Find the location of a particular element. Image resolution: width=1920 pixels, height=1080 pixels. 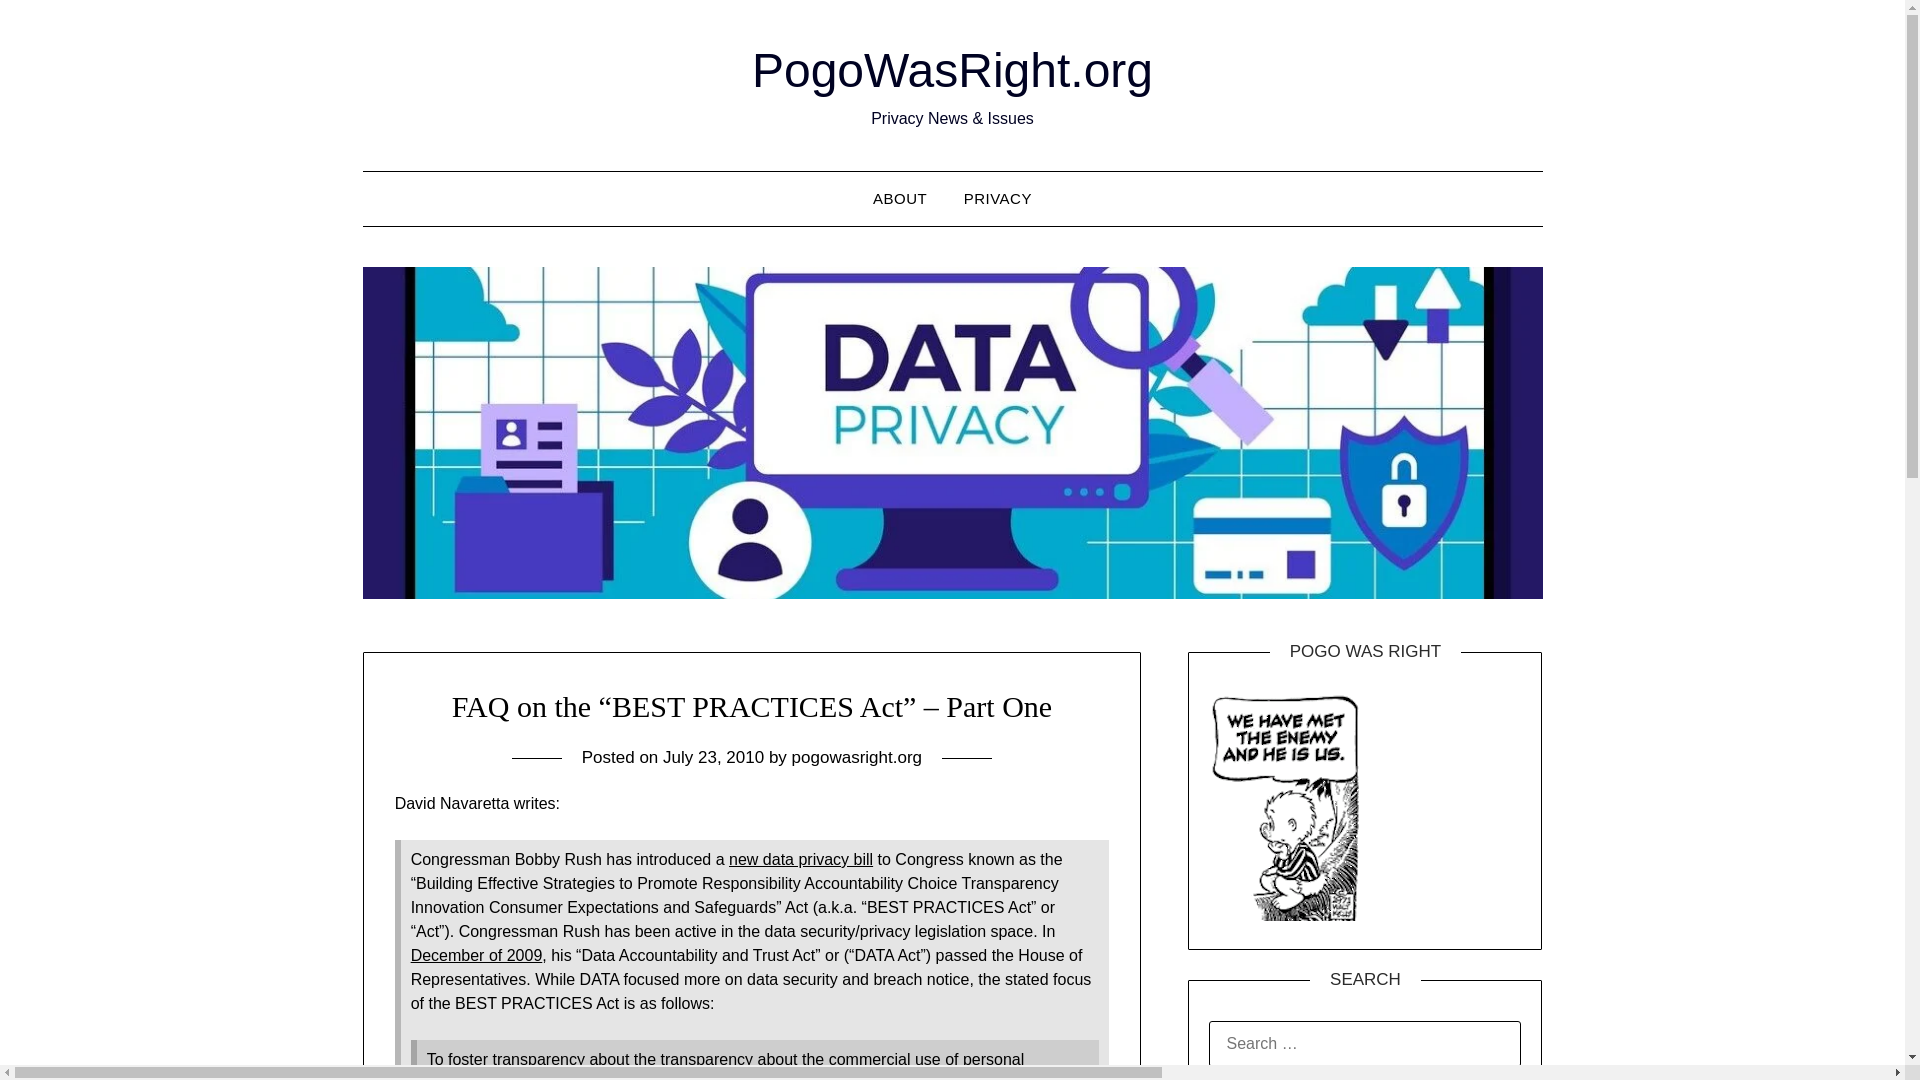

PRIVACY is located at coordinates (998, 198).